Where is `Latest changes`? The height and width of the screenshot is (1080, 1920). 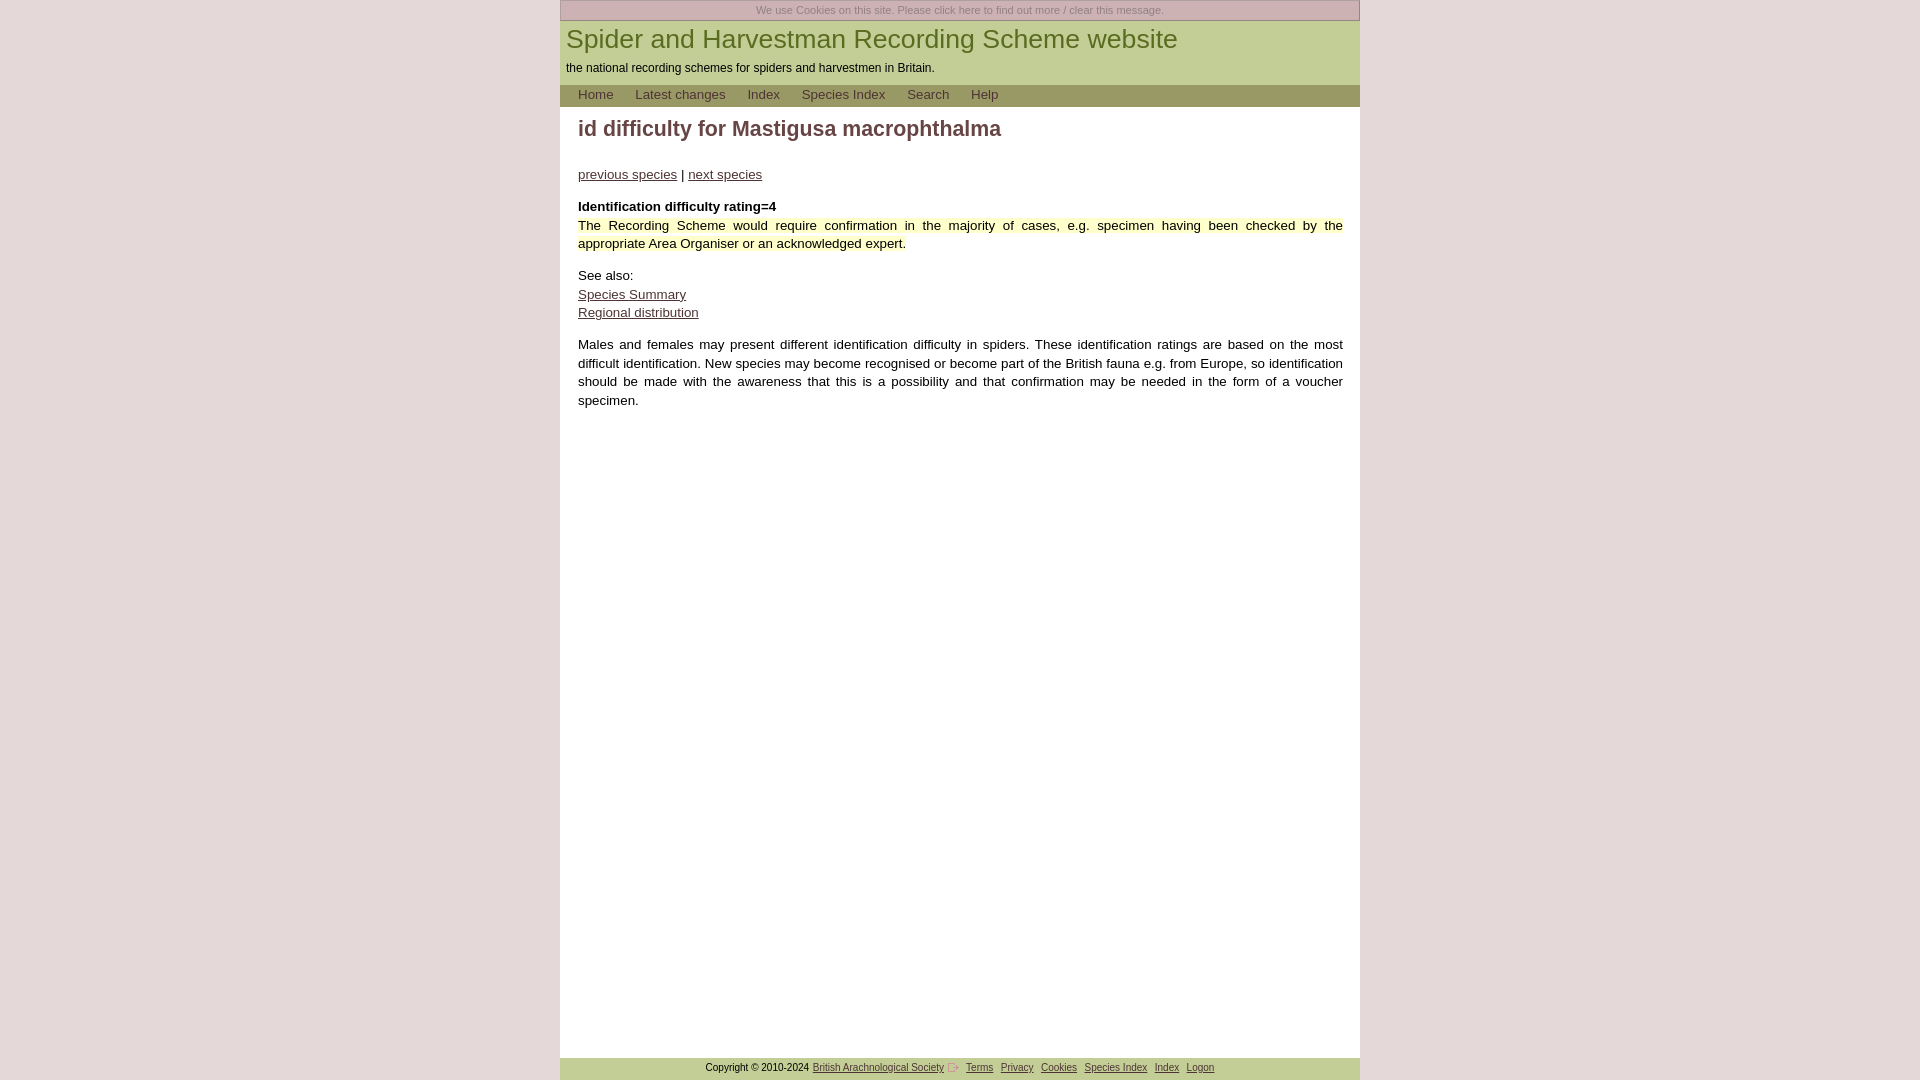
Latest changes is located at coordinates (689, 94).